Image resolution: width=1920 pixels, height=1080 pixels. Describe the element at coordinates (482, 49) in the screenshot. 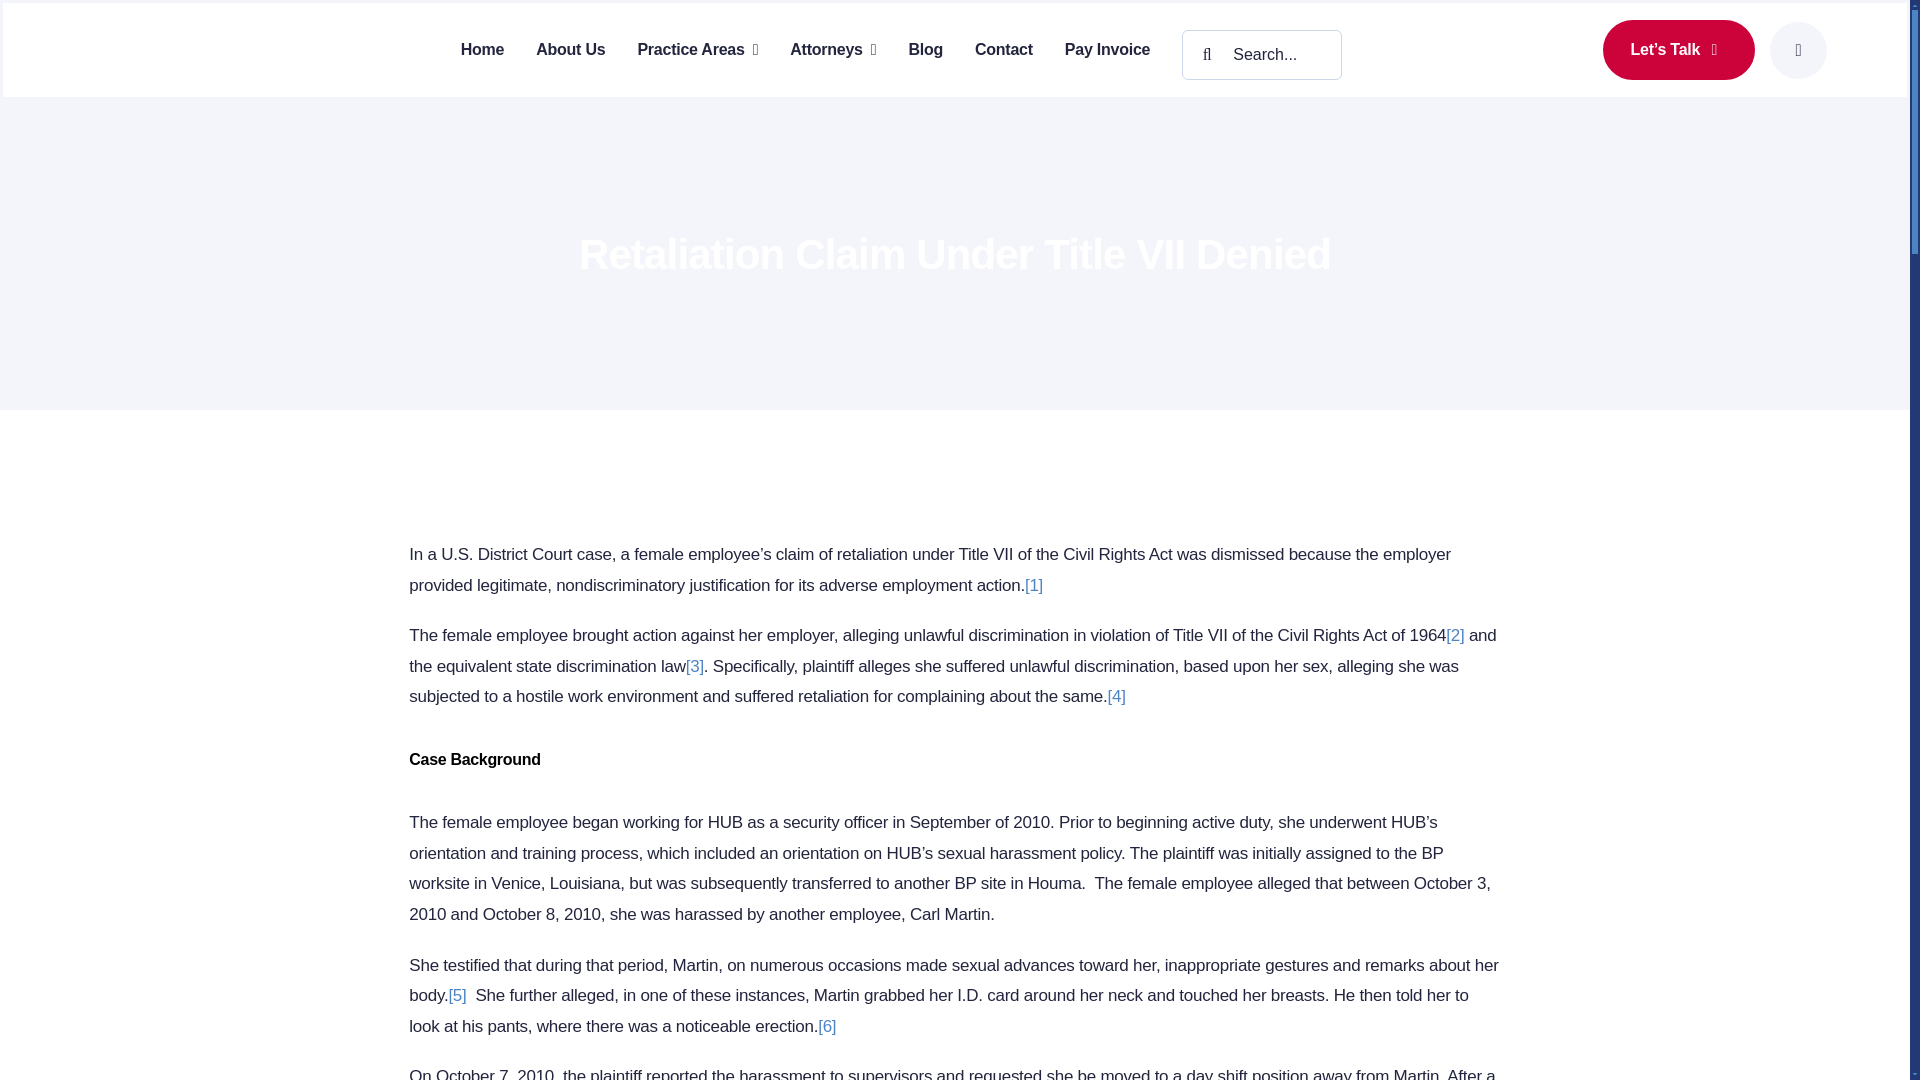

I see `Home` at that location.